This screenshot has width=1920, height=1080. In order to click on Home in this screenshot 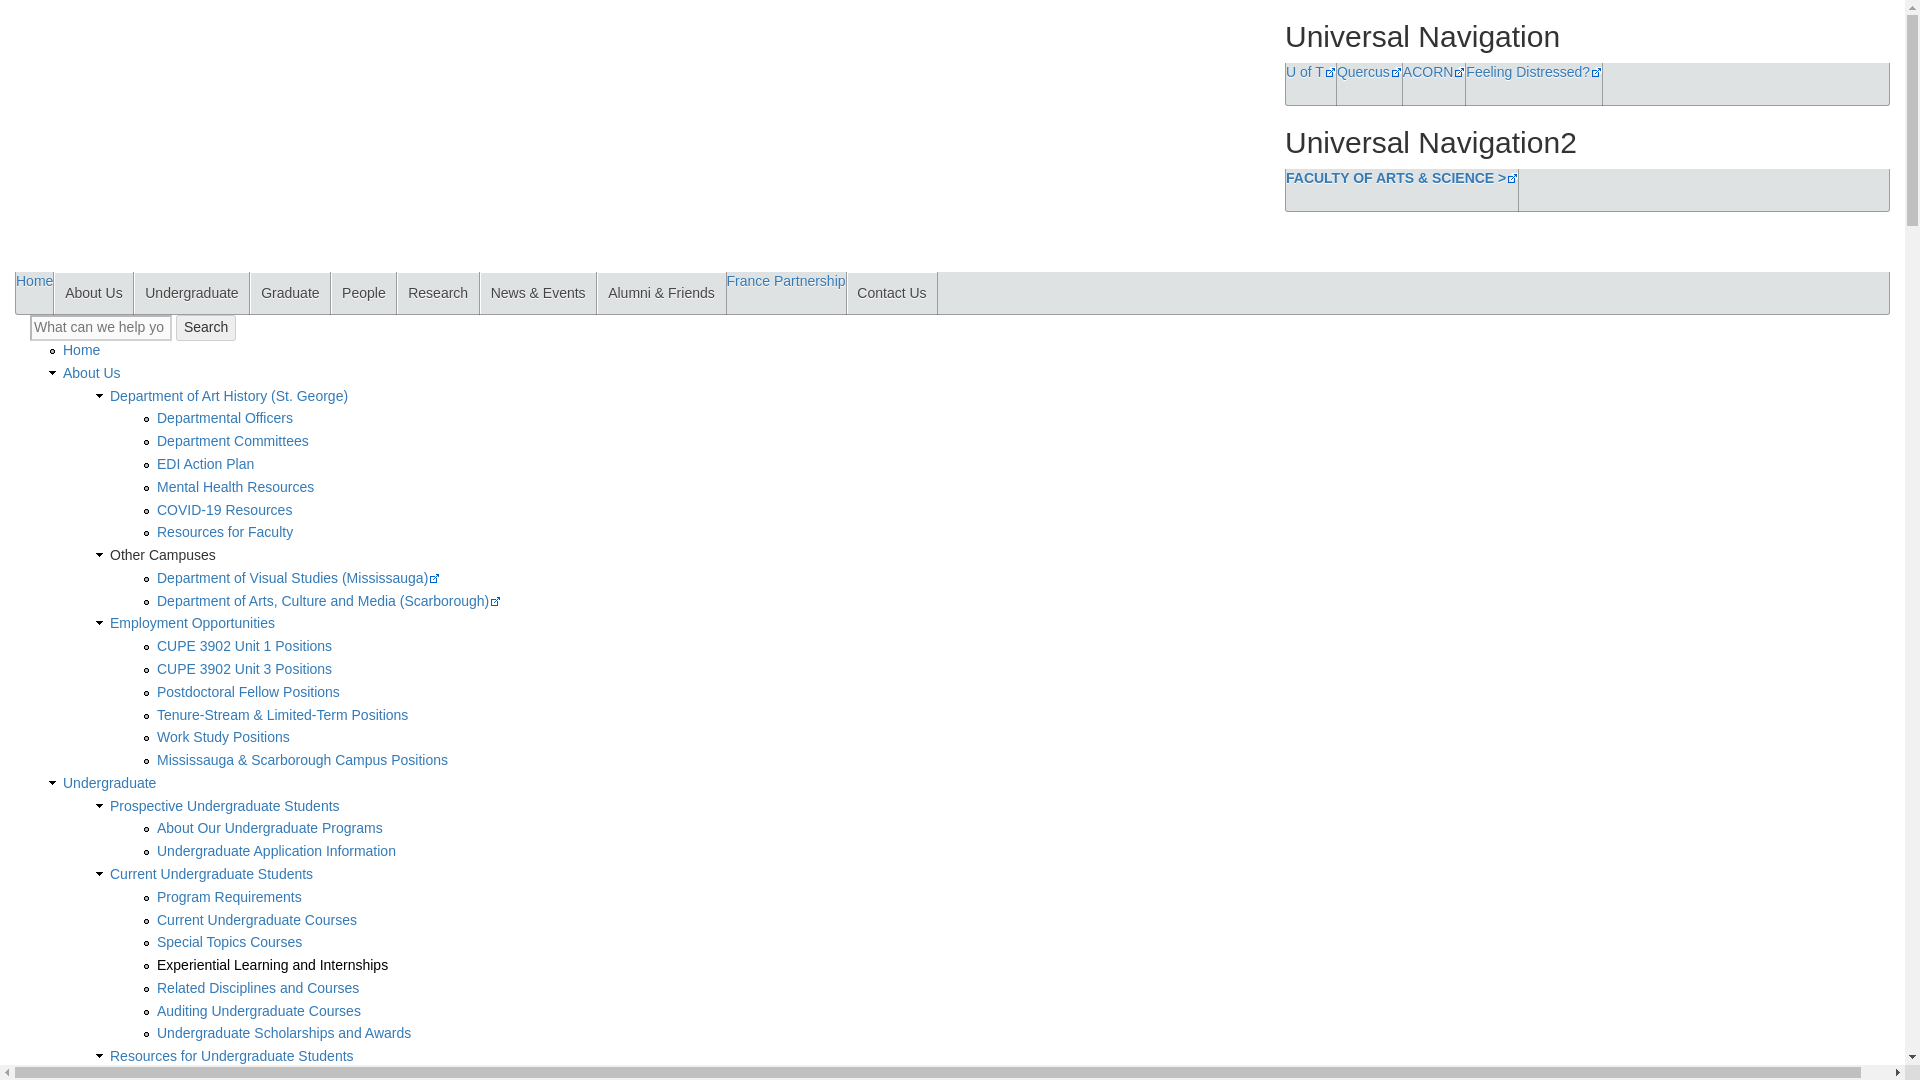, I will do `click(192, 204)`.